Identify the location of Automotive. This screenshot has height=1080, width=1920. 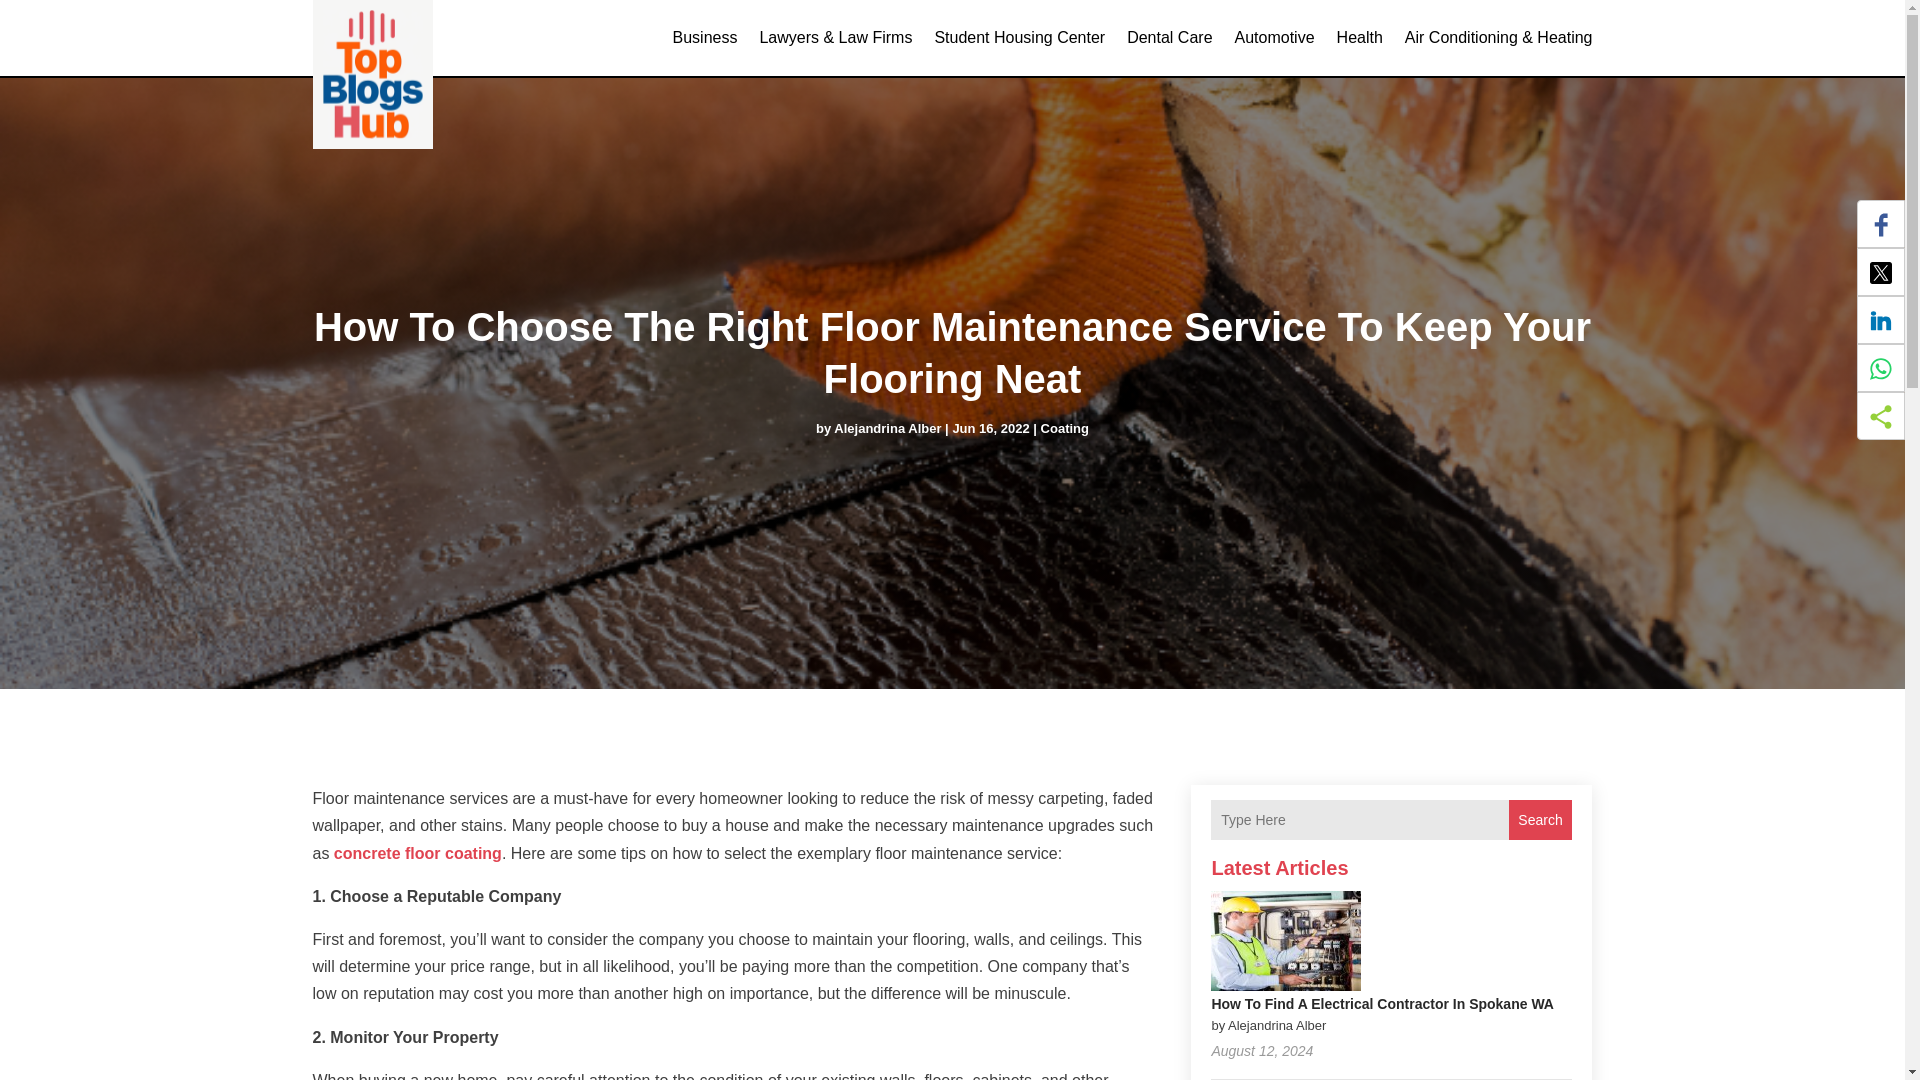
(1274, 38).